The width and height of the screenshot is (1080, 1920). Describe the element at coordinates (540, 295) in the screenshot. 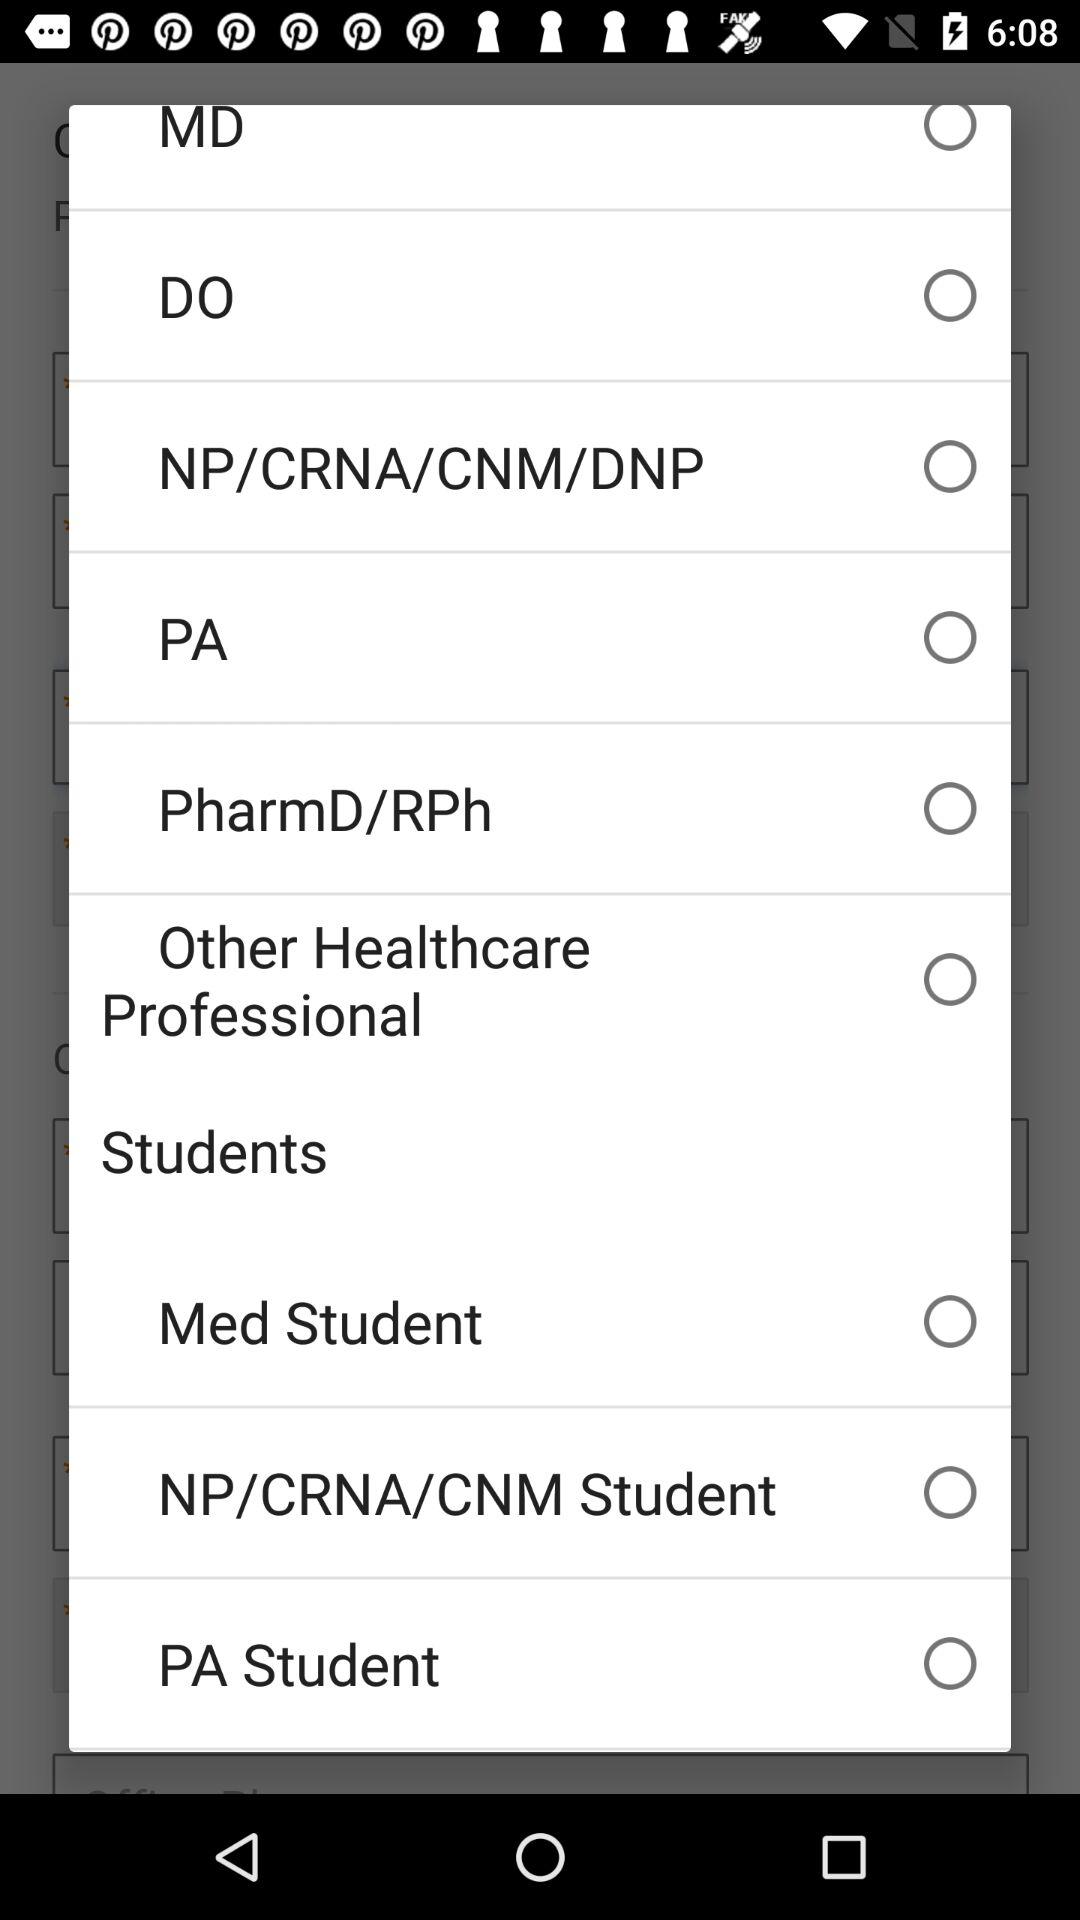

I see `jump until do item` at that location.